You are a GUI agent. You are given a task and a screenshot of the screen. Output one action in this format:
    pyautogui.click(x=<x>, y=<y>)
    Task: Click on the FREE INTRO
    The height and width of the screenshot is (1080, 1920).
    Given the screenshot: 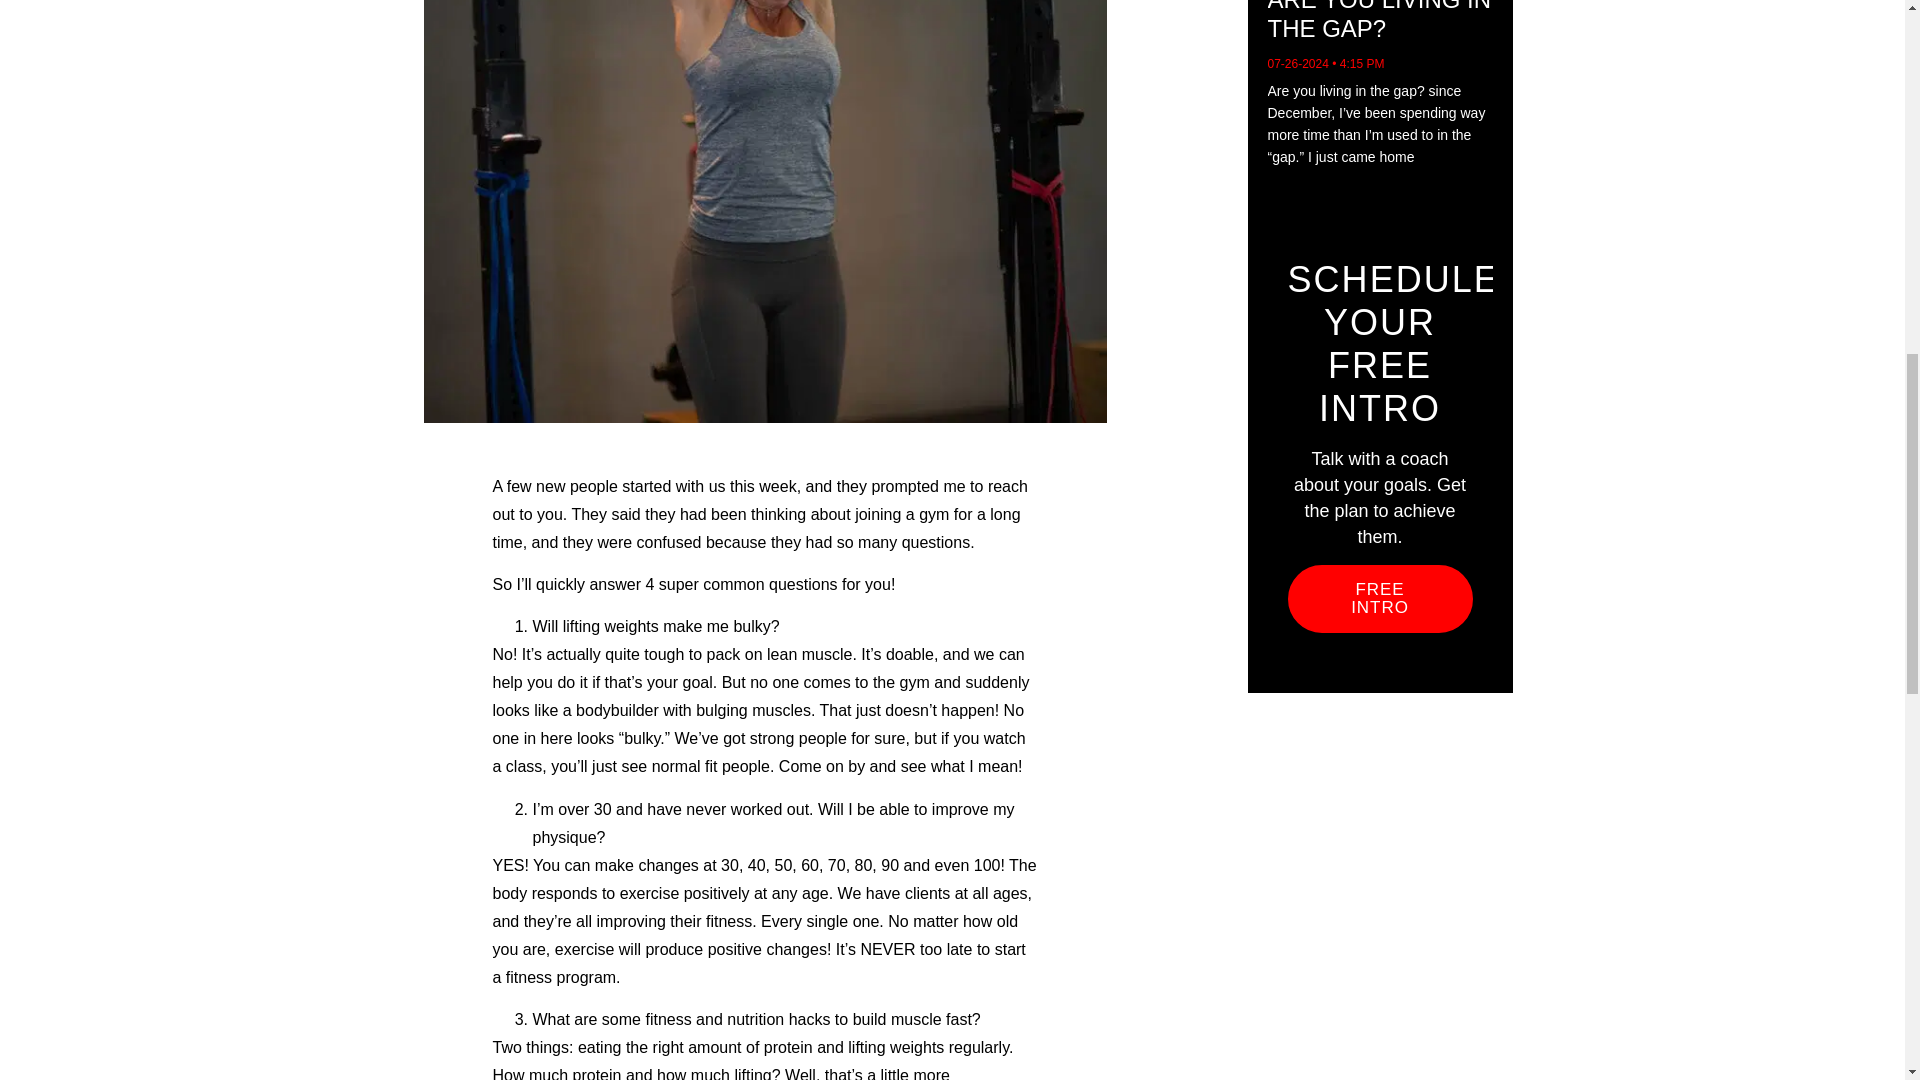 What is the action you would take?
    pyautogui.click(x=1380, y=598)
    